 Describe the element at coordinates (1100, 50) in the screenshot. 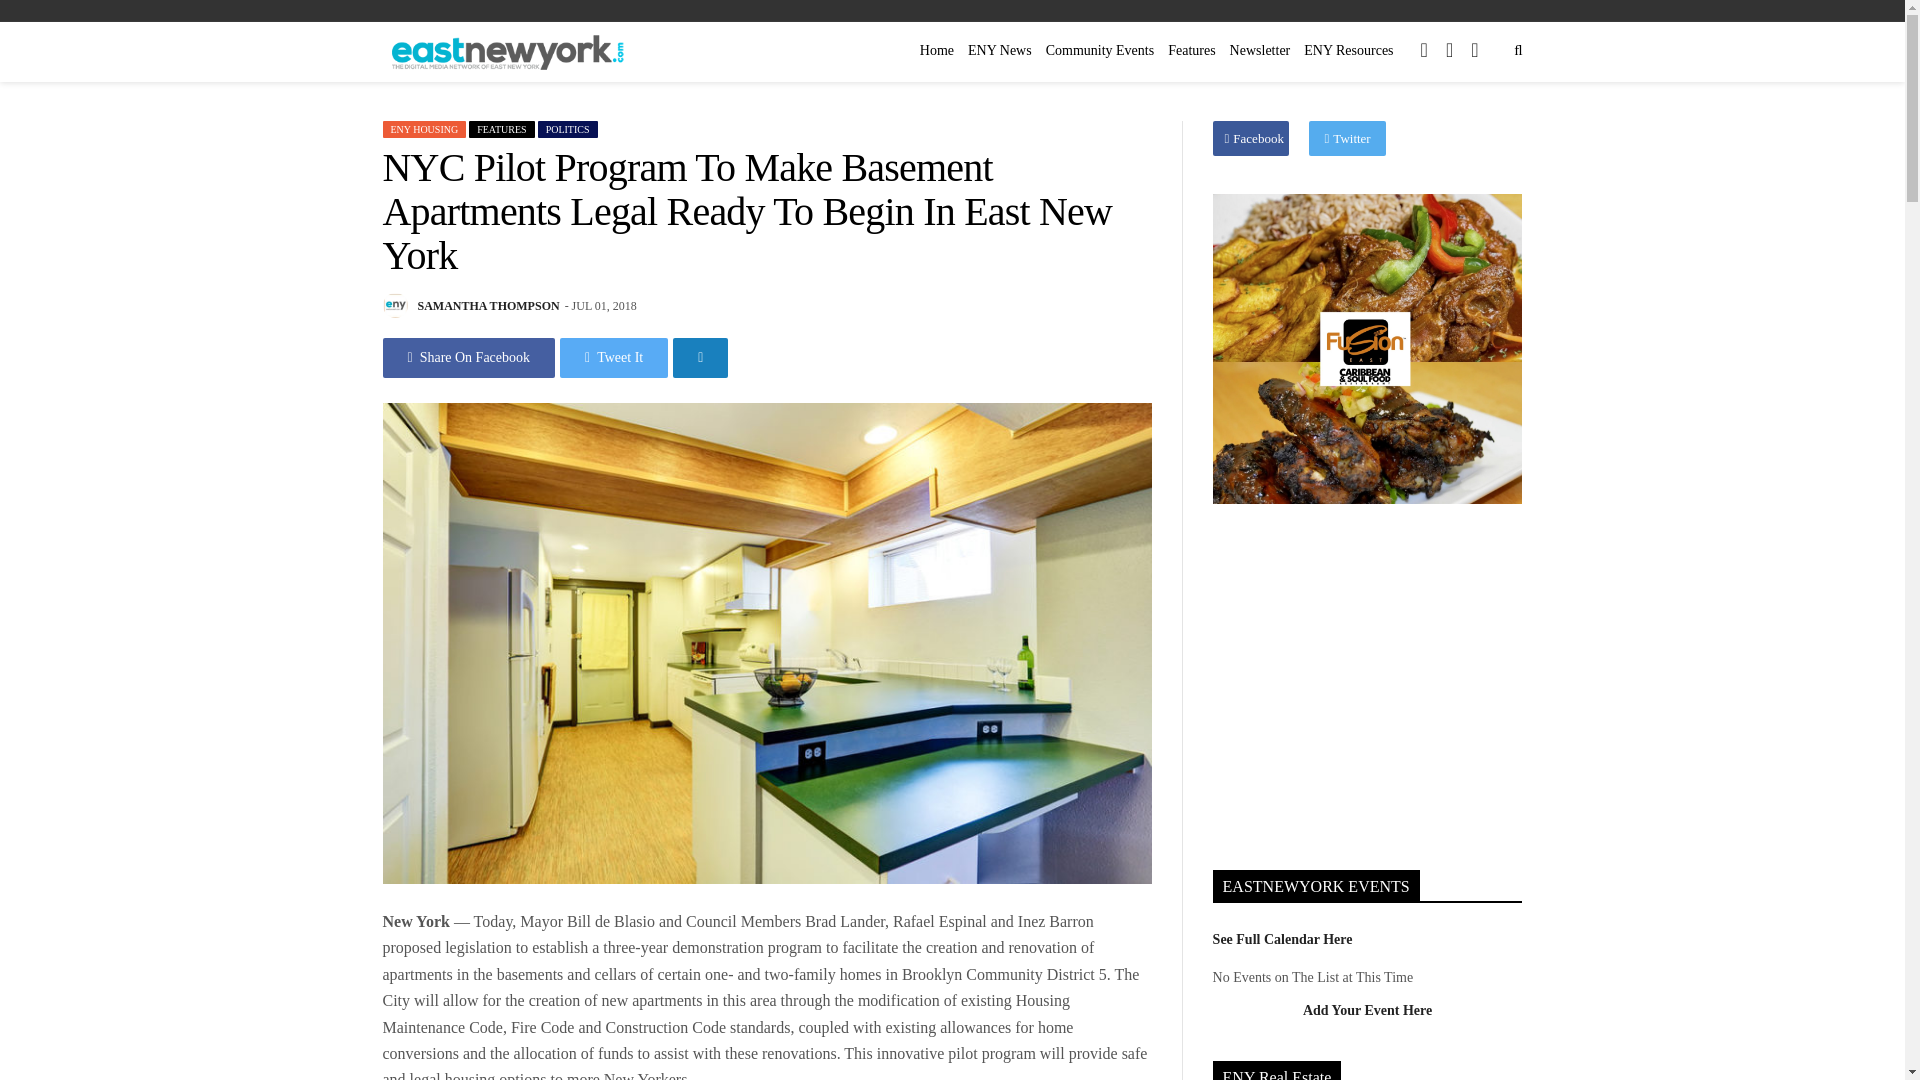

I see `Community Events` at that location.